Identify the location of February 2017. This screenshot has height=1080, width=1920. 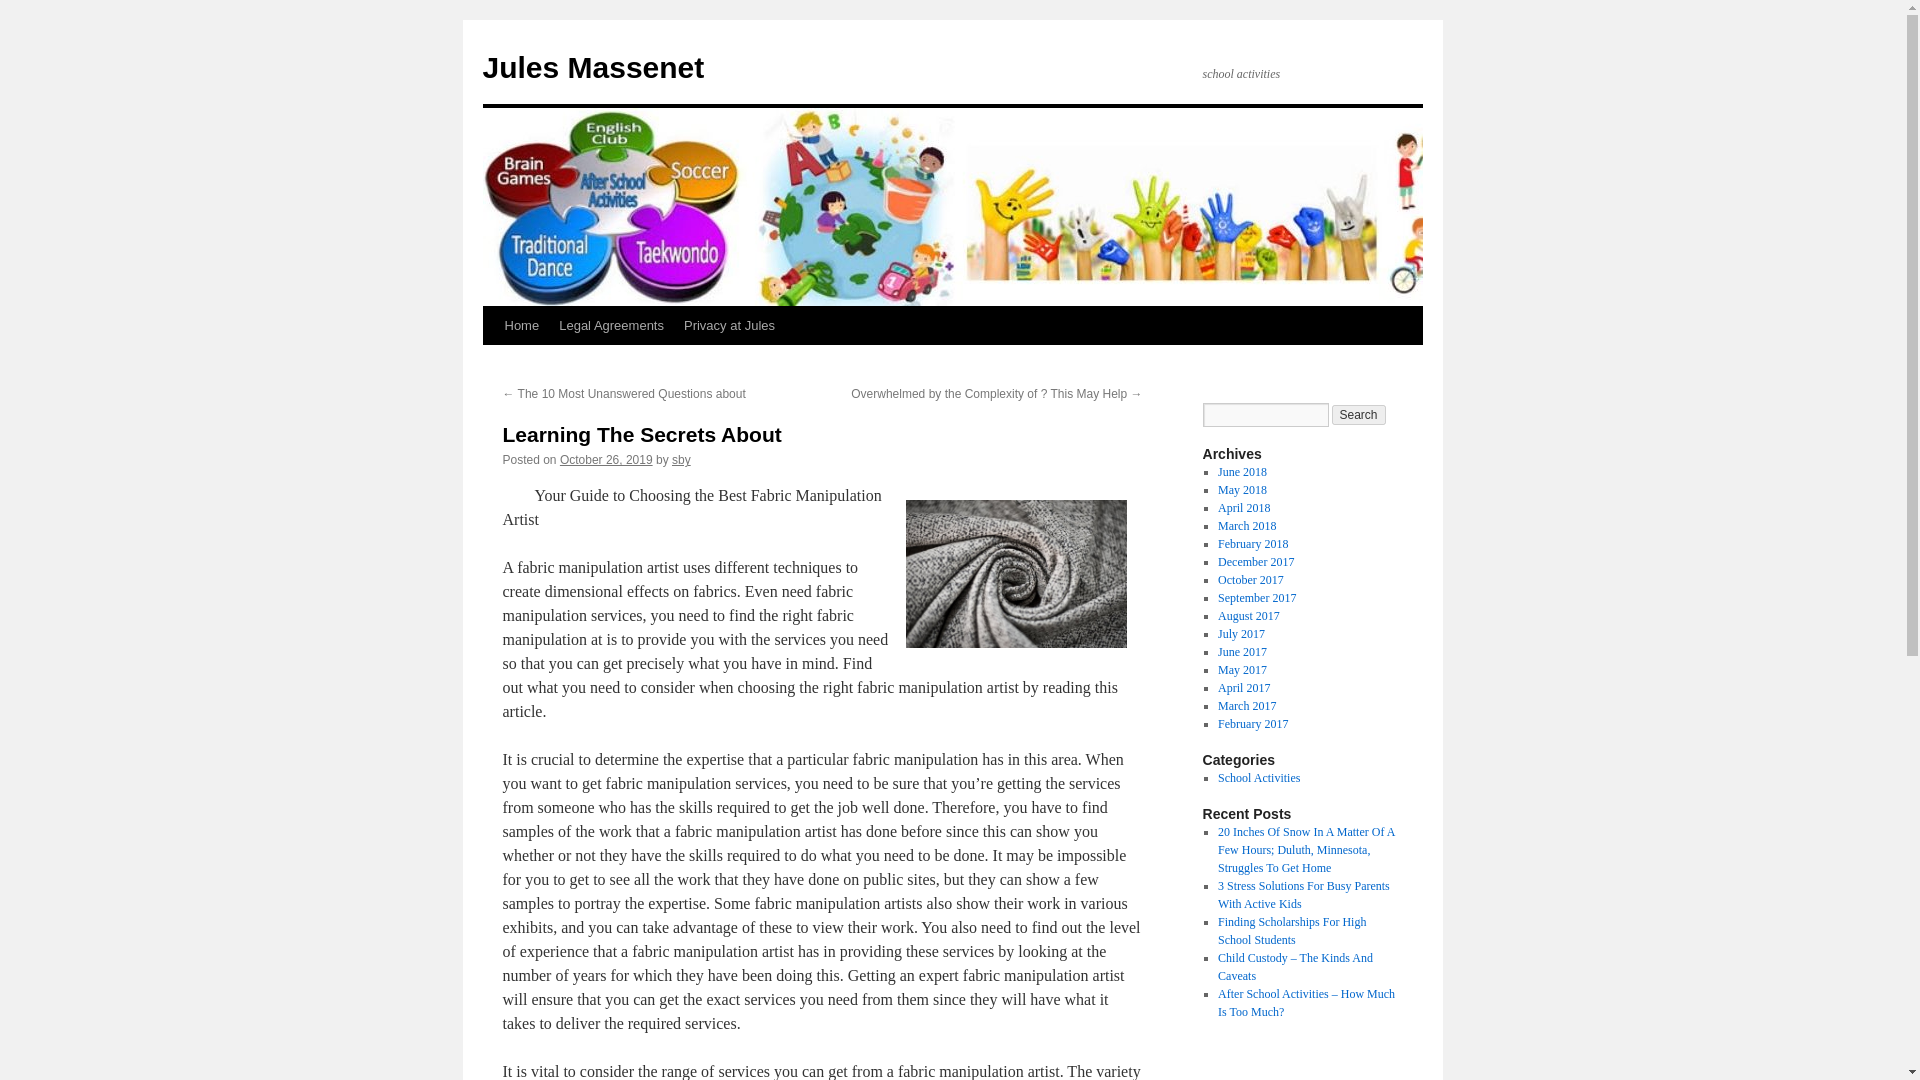
(1252, 724).